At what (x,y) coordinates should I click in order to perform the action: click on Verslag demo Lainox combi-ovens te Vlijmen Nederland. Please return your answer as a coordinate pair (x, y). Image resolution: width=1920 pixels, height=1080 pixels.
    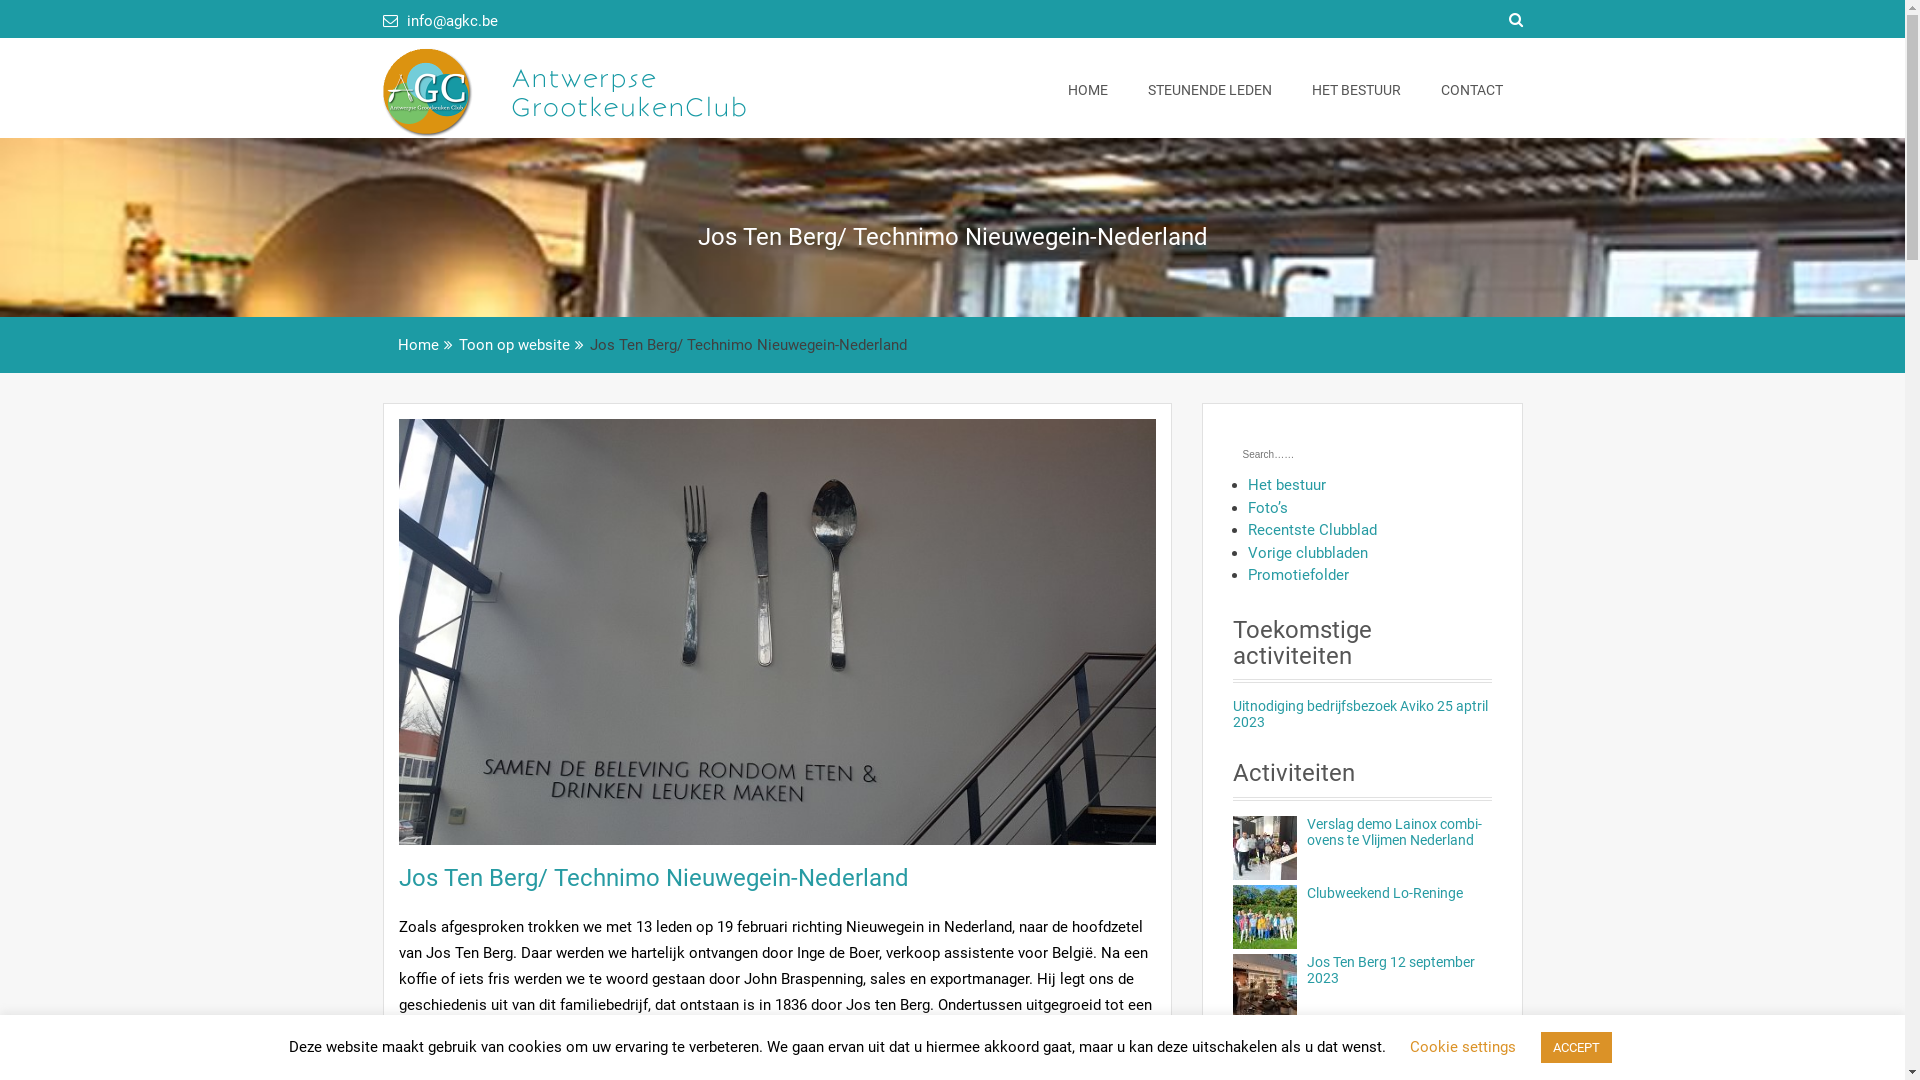
    Looking at the image, I should click on (1394, 832).